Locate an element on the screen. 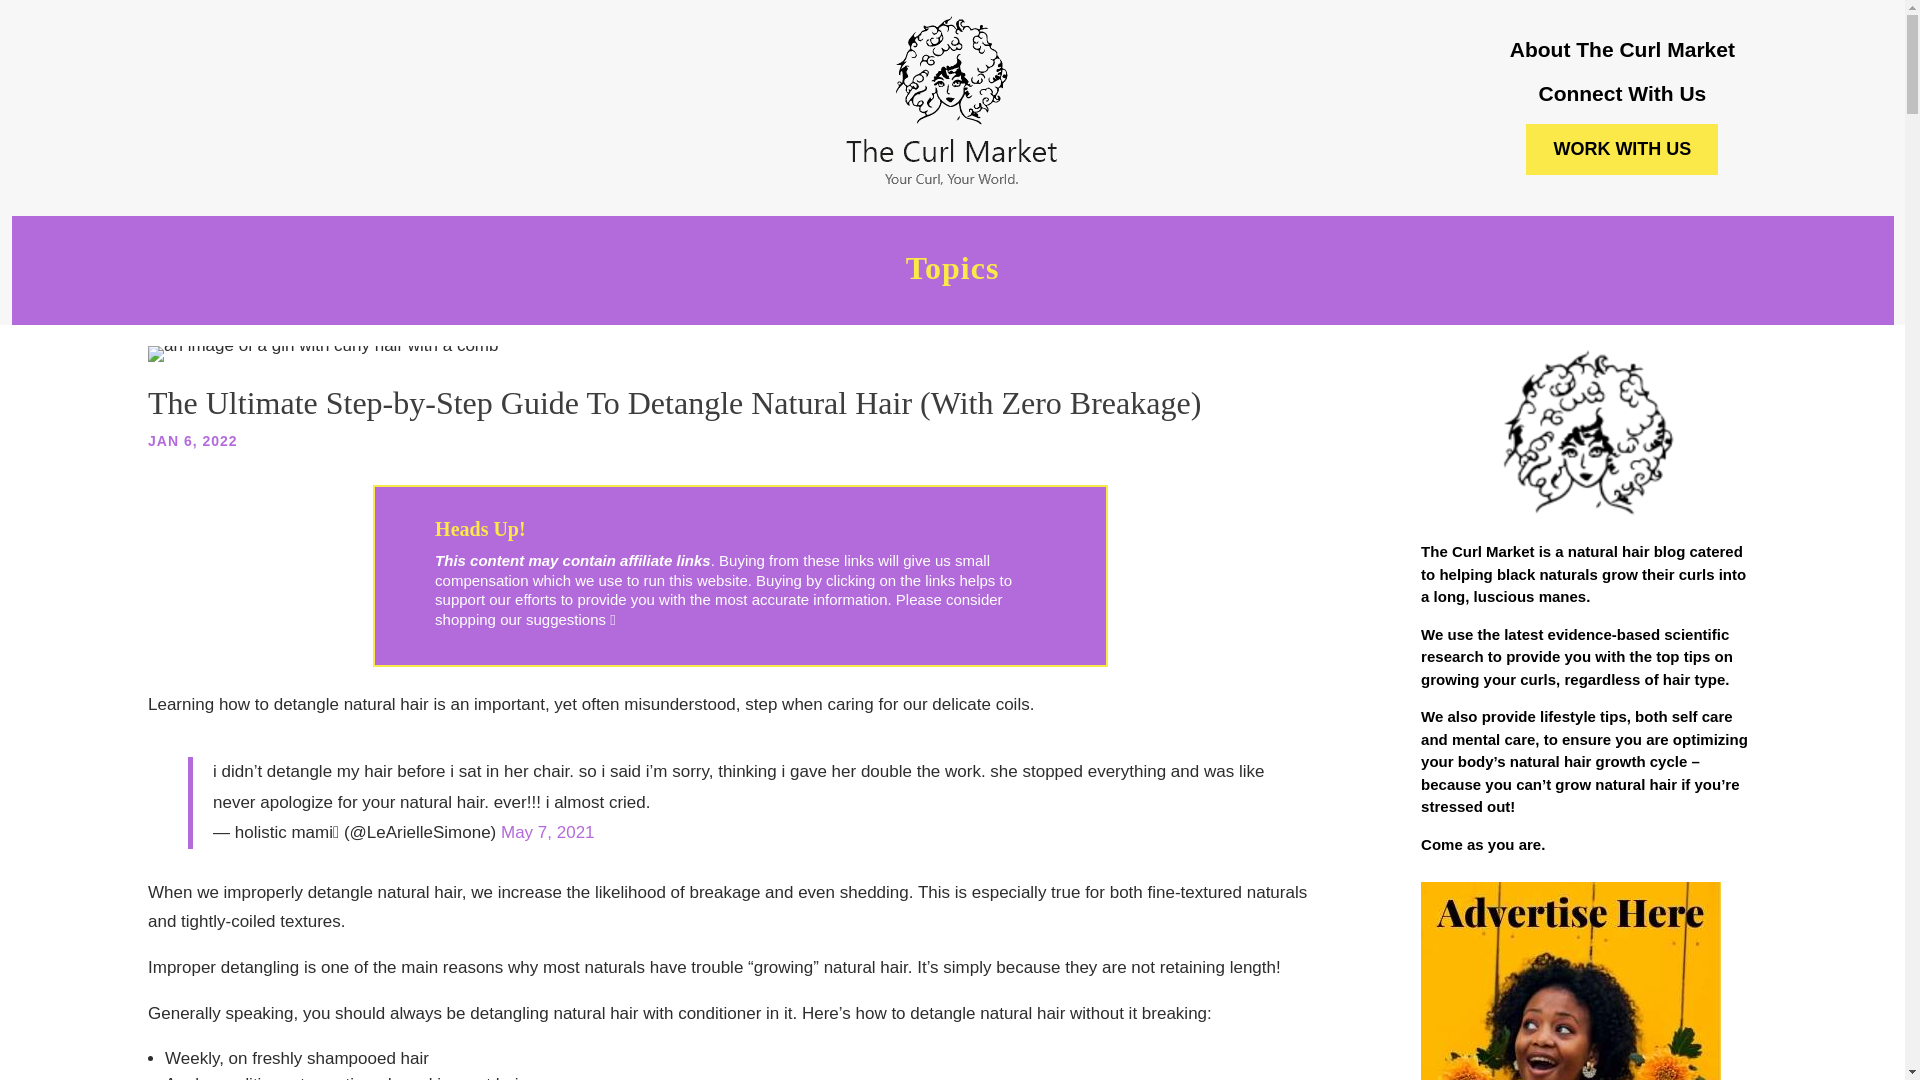 The width and height of the screenshot is (1920, 1080). May 7, 2021 is located at coordinates (548, 832).